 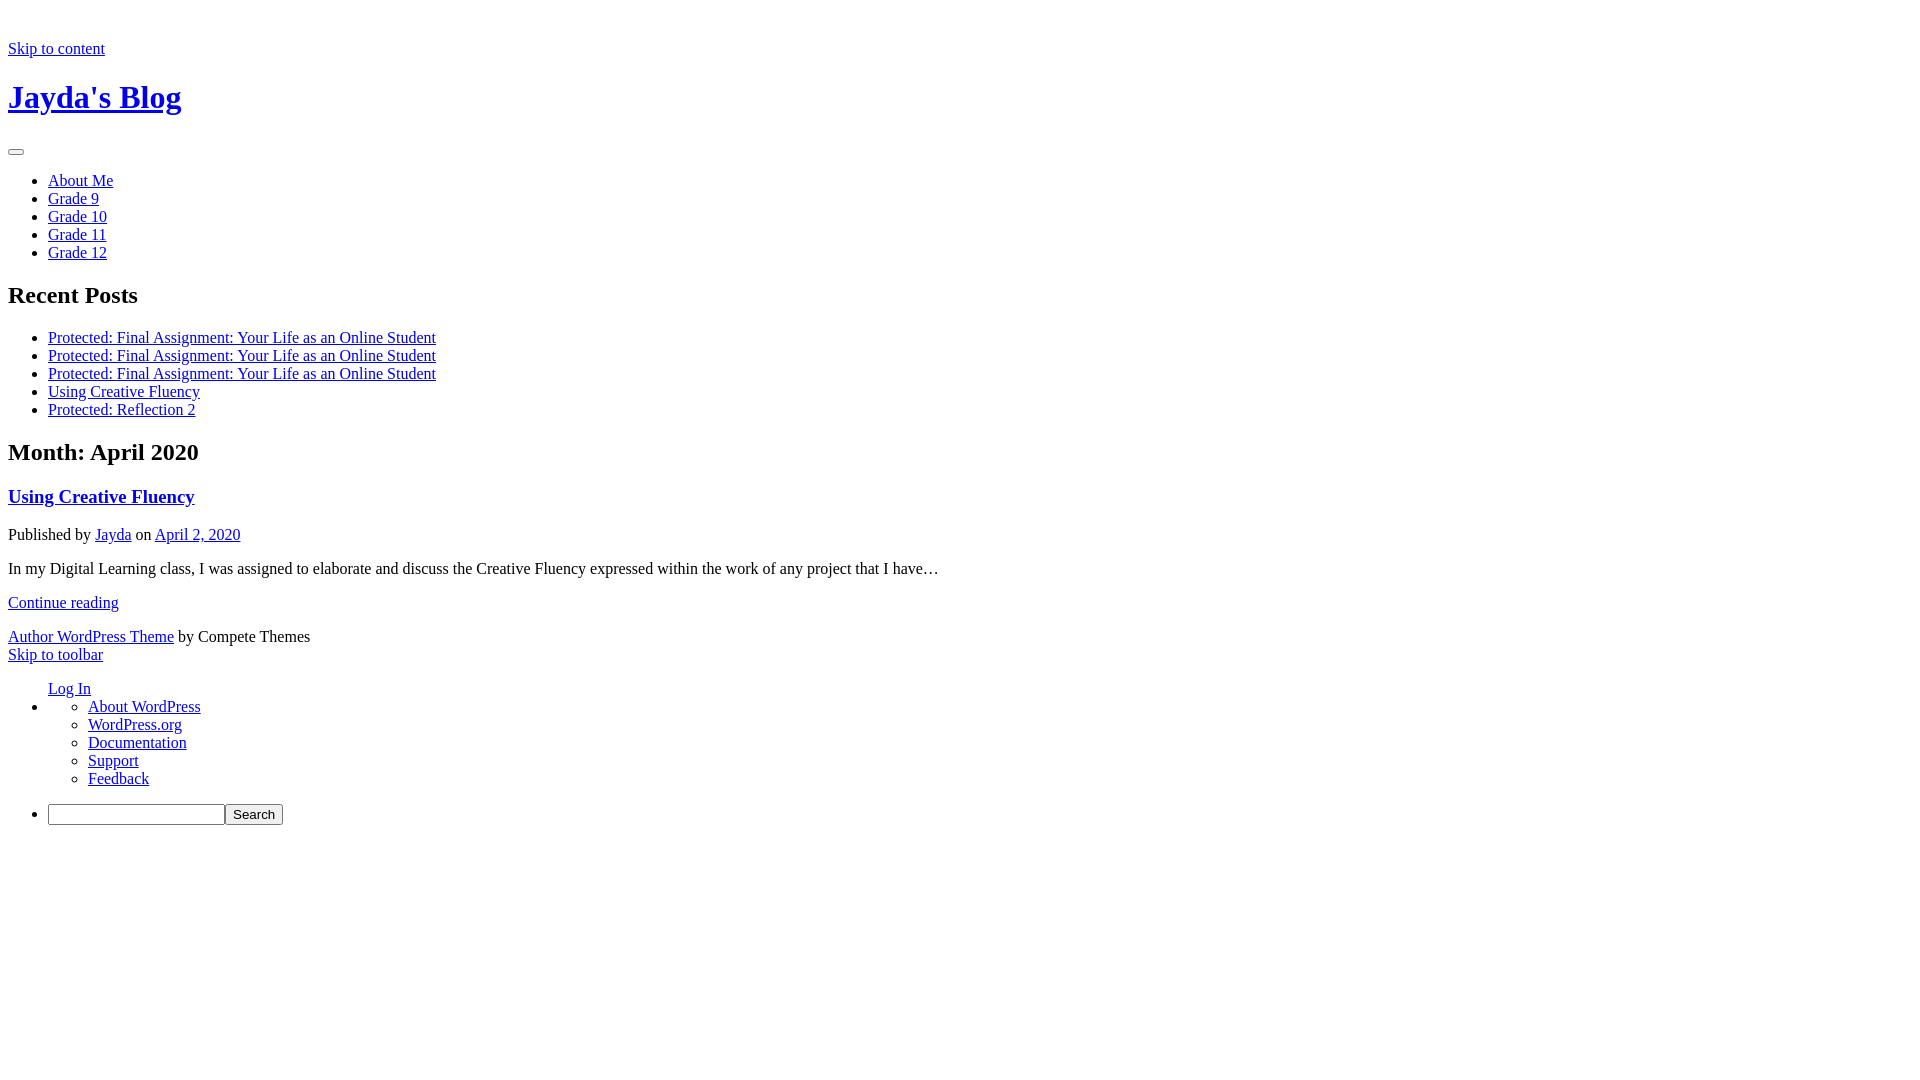 I want to click on Protected: Final Assignment: Your Life as an Online Student, so click(x=242, y=374).